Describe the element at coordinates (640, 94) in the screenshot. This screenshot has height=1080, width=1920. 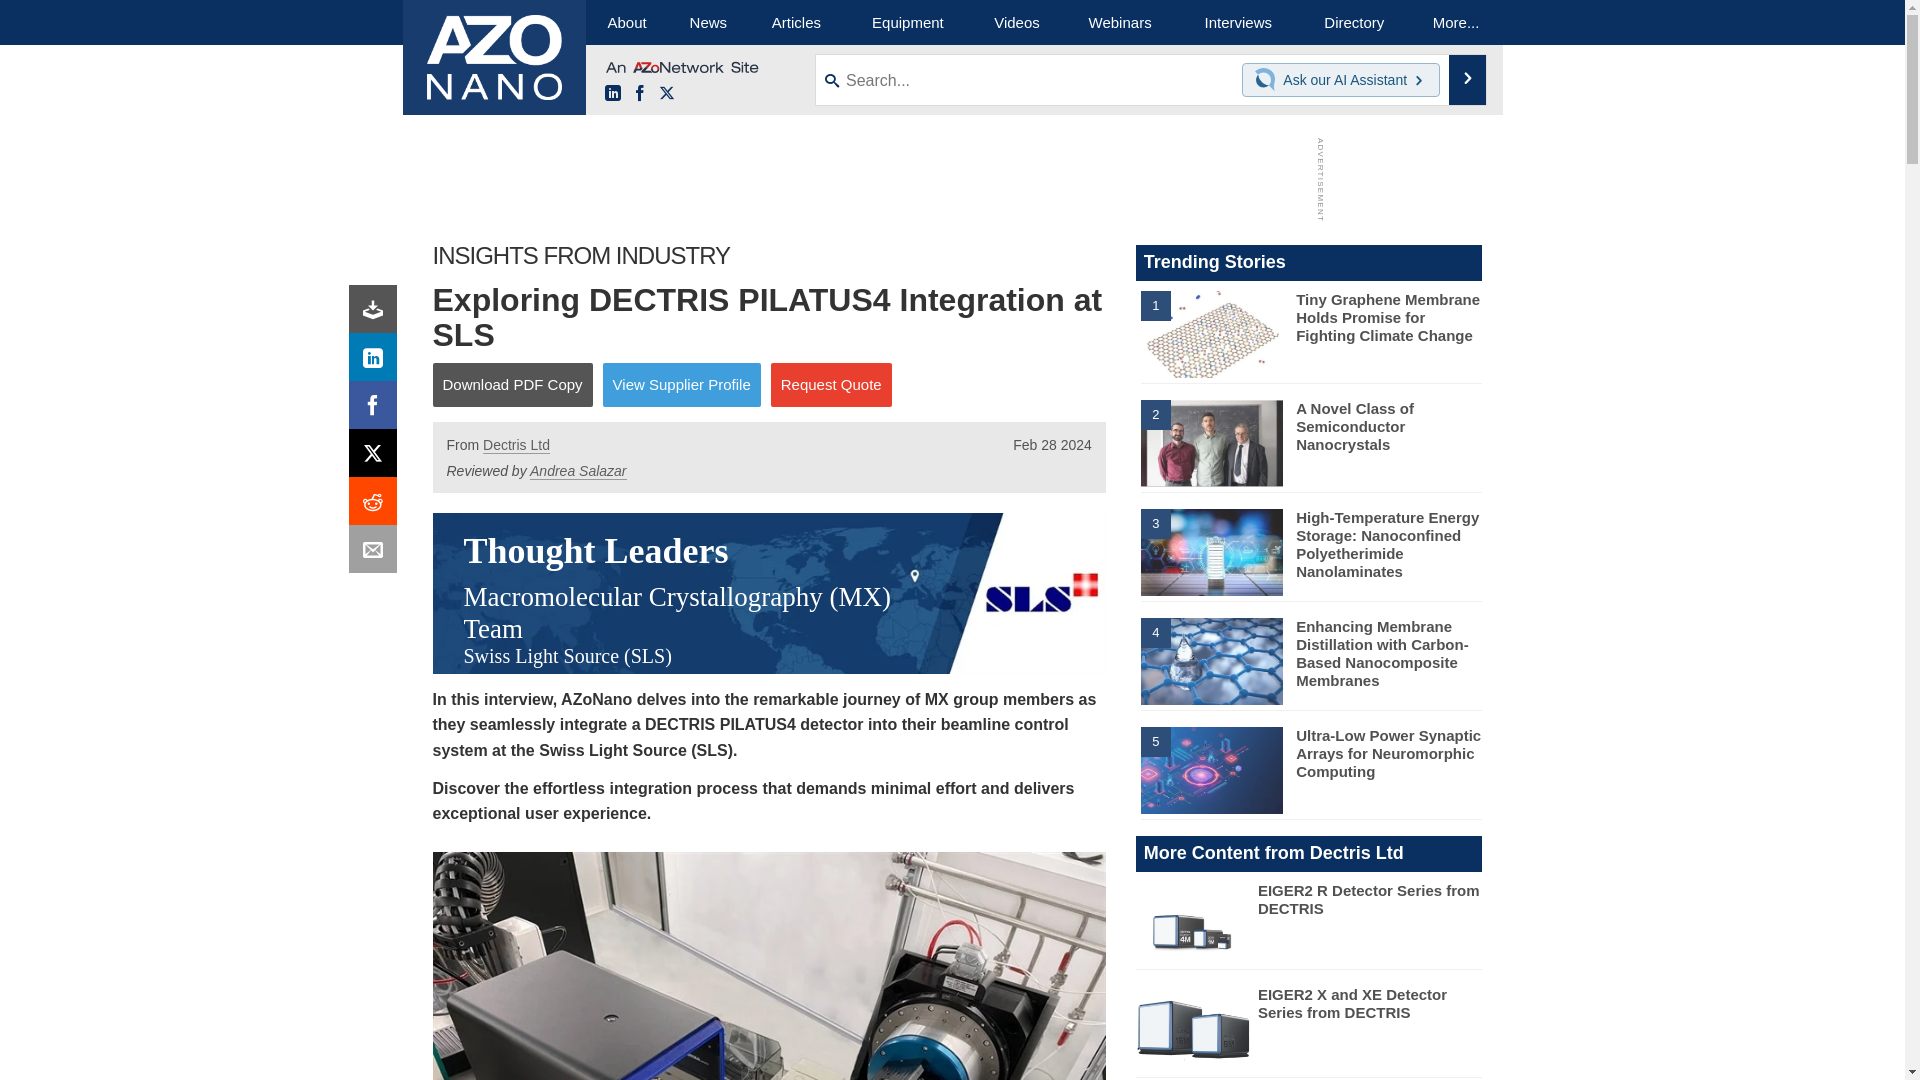
I see `Facebook` at that location.